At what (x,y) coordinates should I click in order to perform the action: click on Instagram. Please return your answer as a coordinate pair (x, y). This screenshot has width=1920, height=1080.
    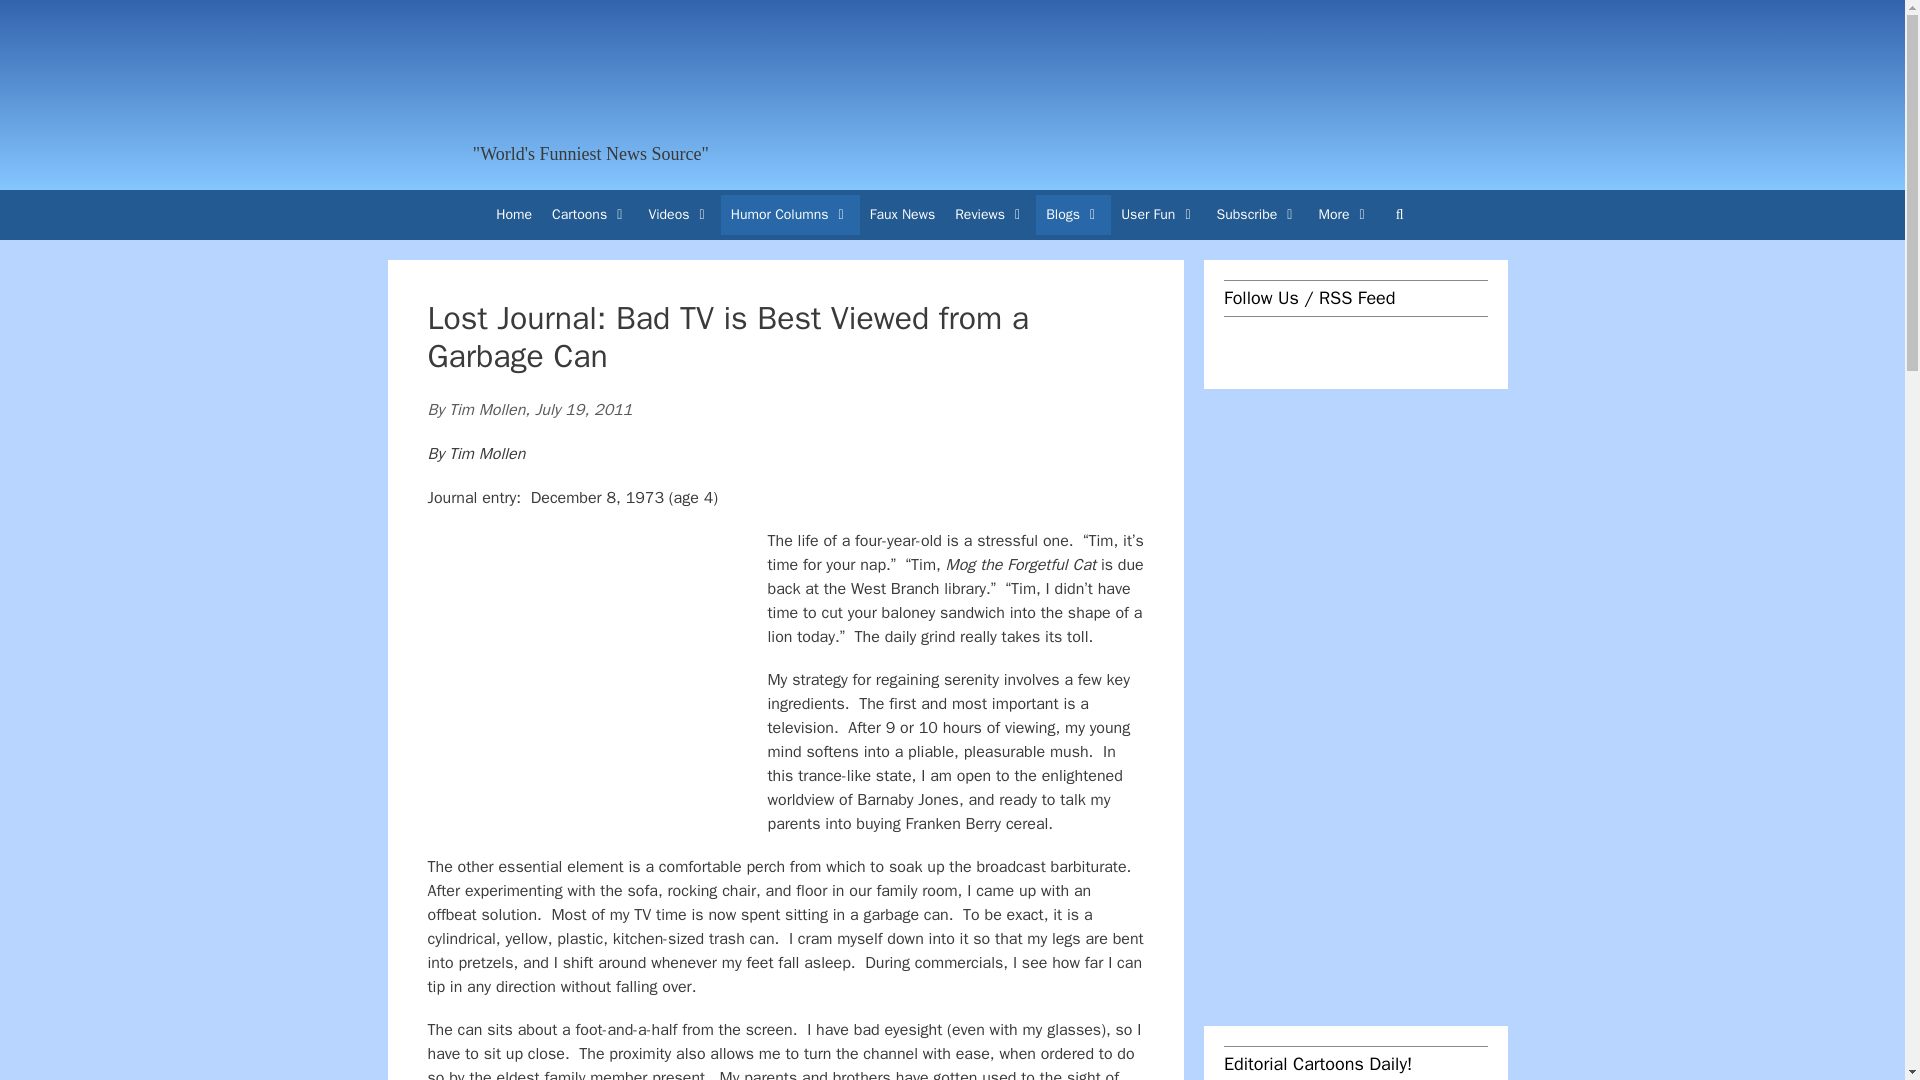
    Looking at the image, I should click on (1316, 346).